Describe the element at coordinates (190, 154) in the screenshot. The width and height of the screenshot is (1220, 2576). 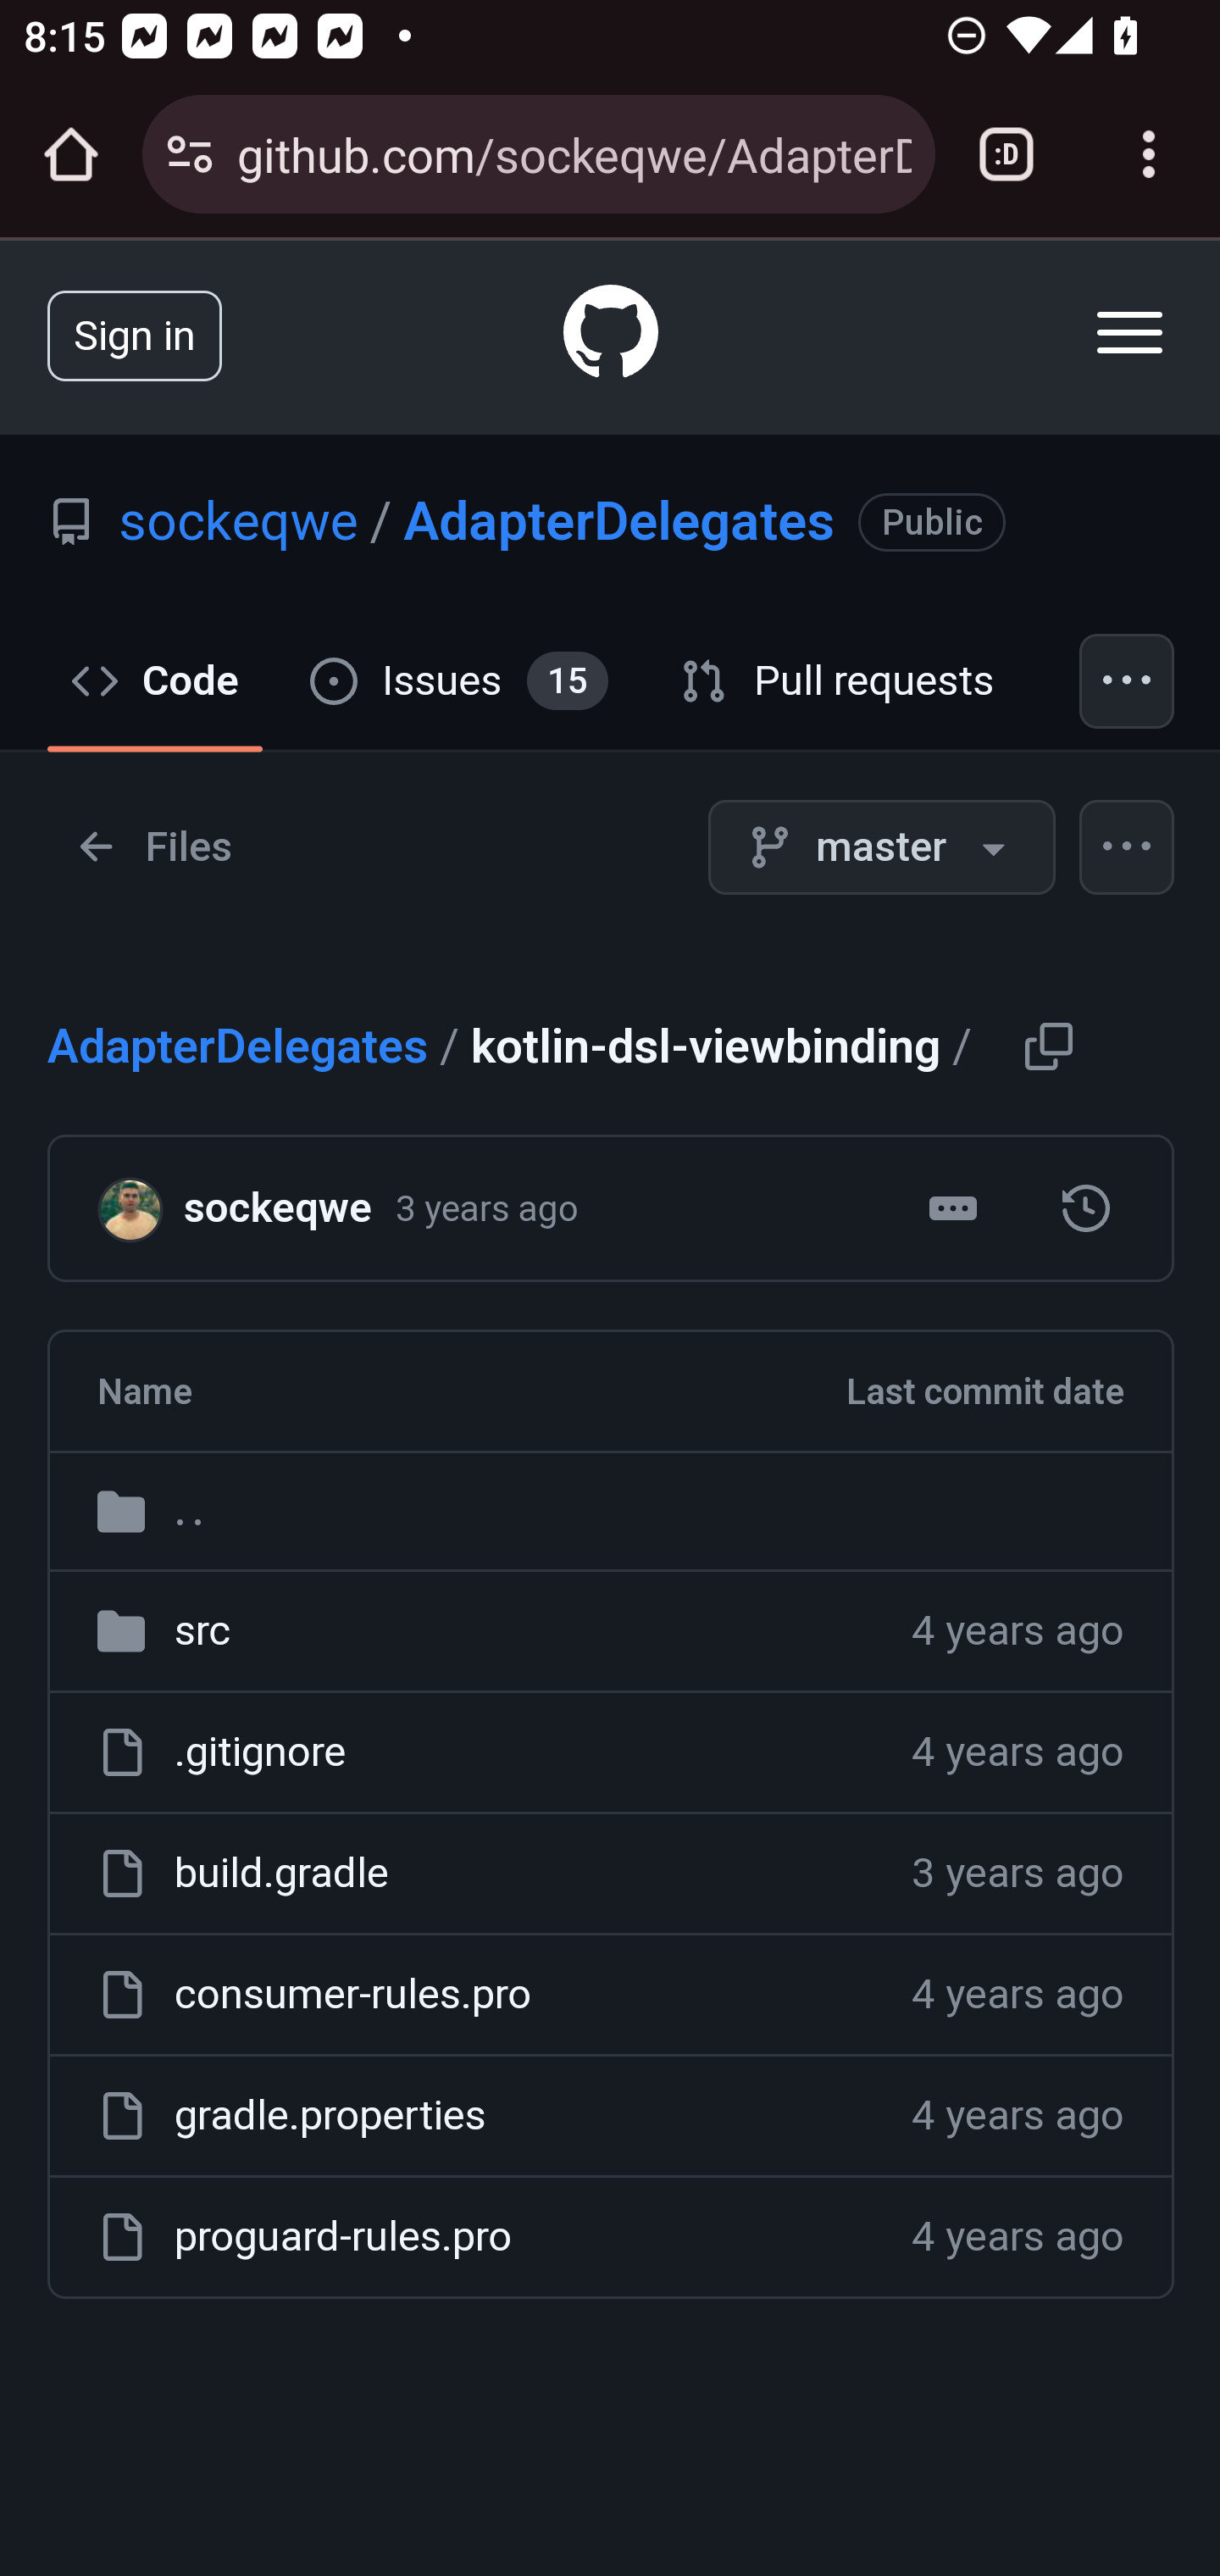
I see `Connection is secure` at that location.